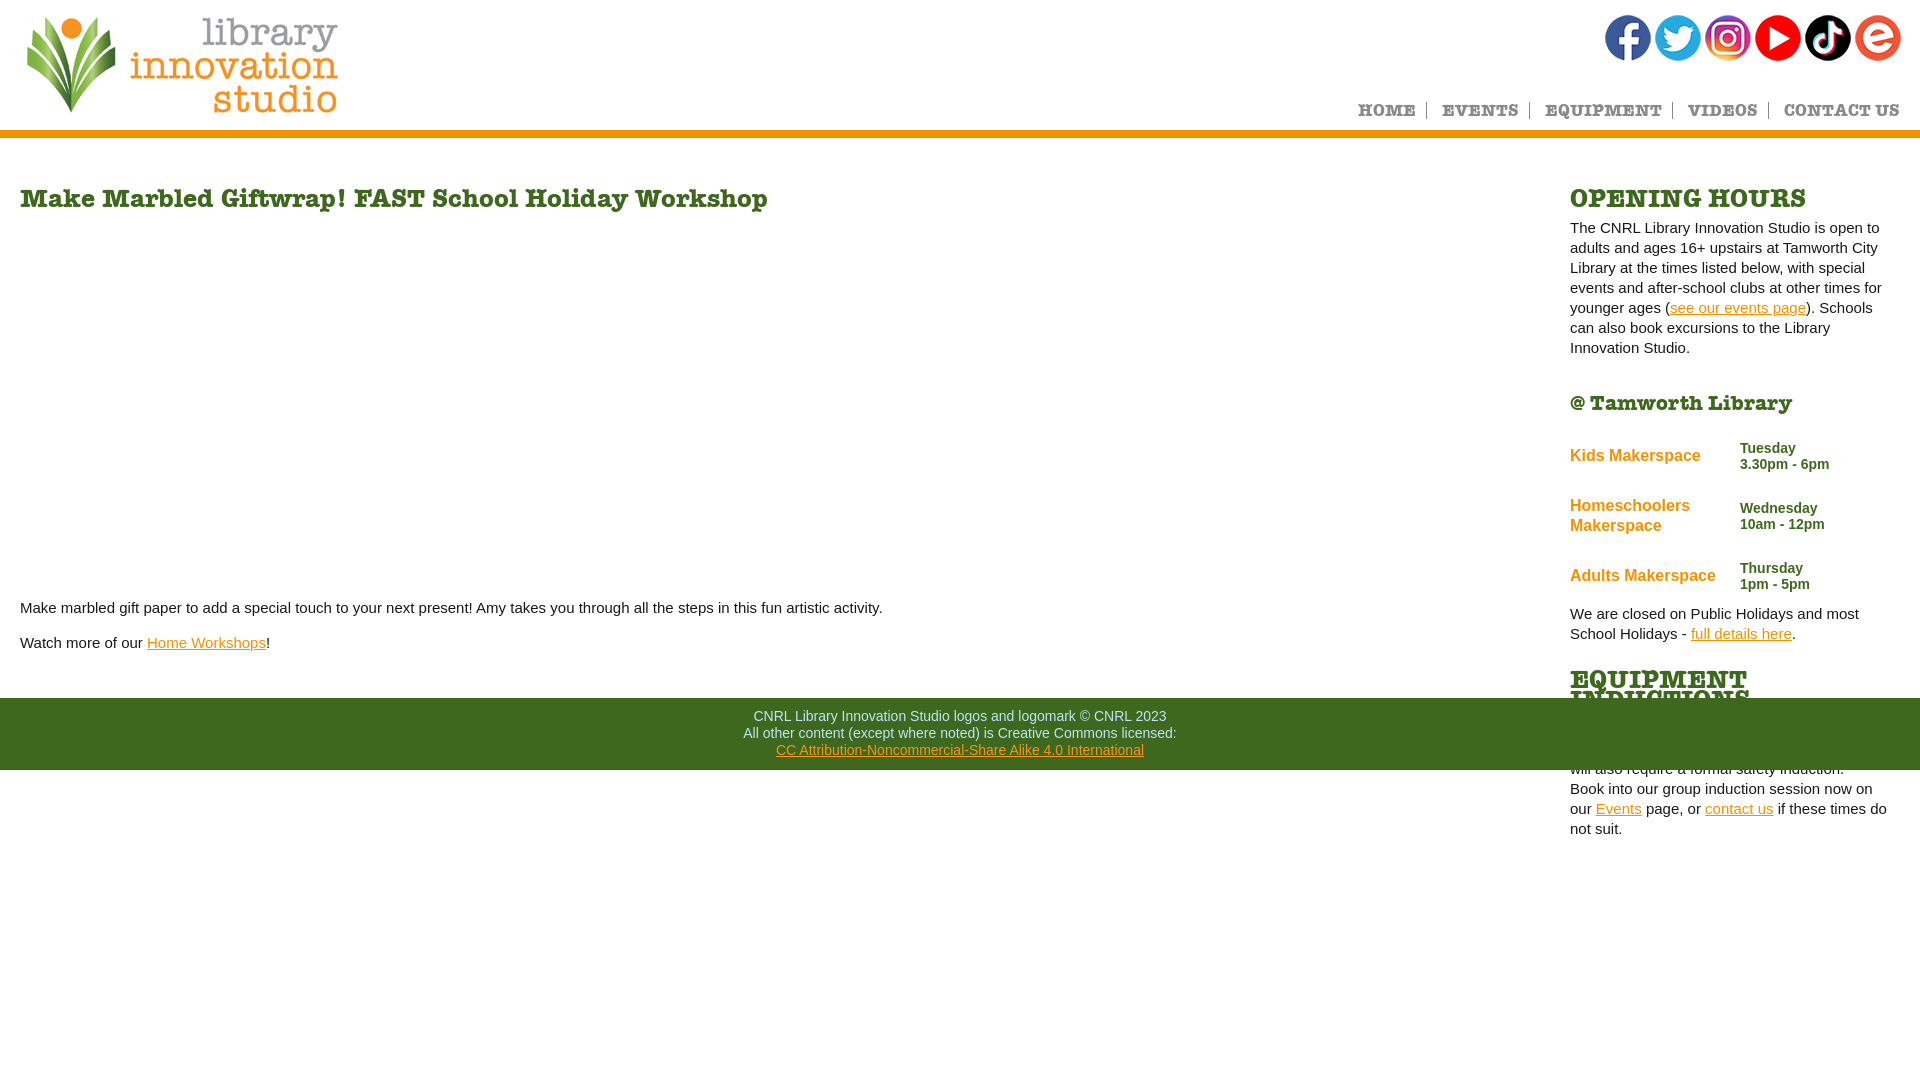 This screenshot has width=1920, height=1080. I want to click on TikTok, so click(1828, 38).